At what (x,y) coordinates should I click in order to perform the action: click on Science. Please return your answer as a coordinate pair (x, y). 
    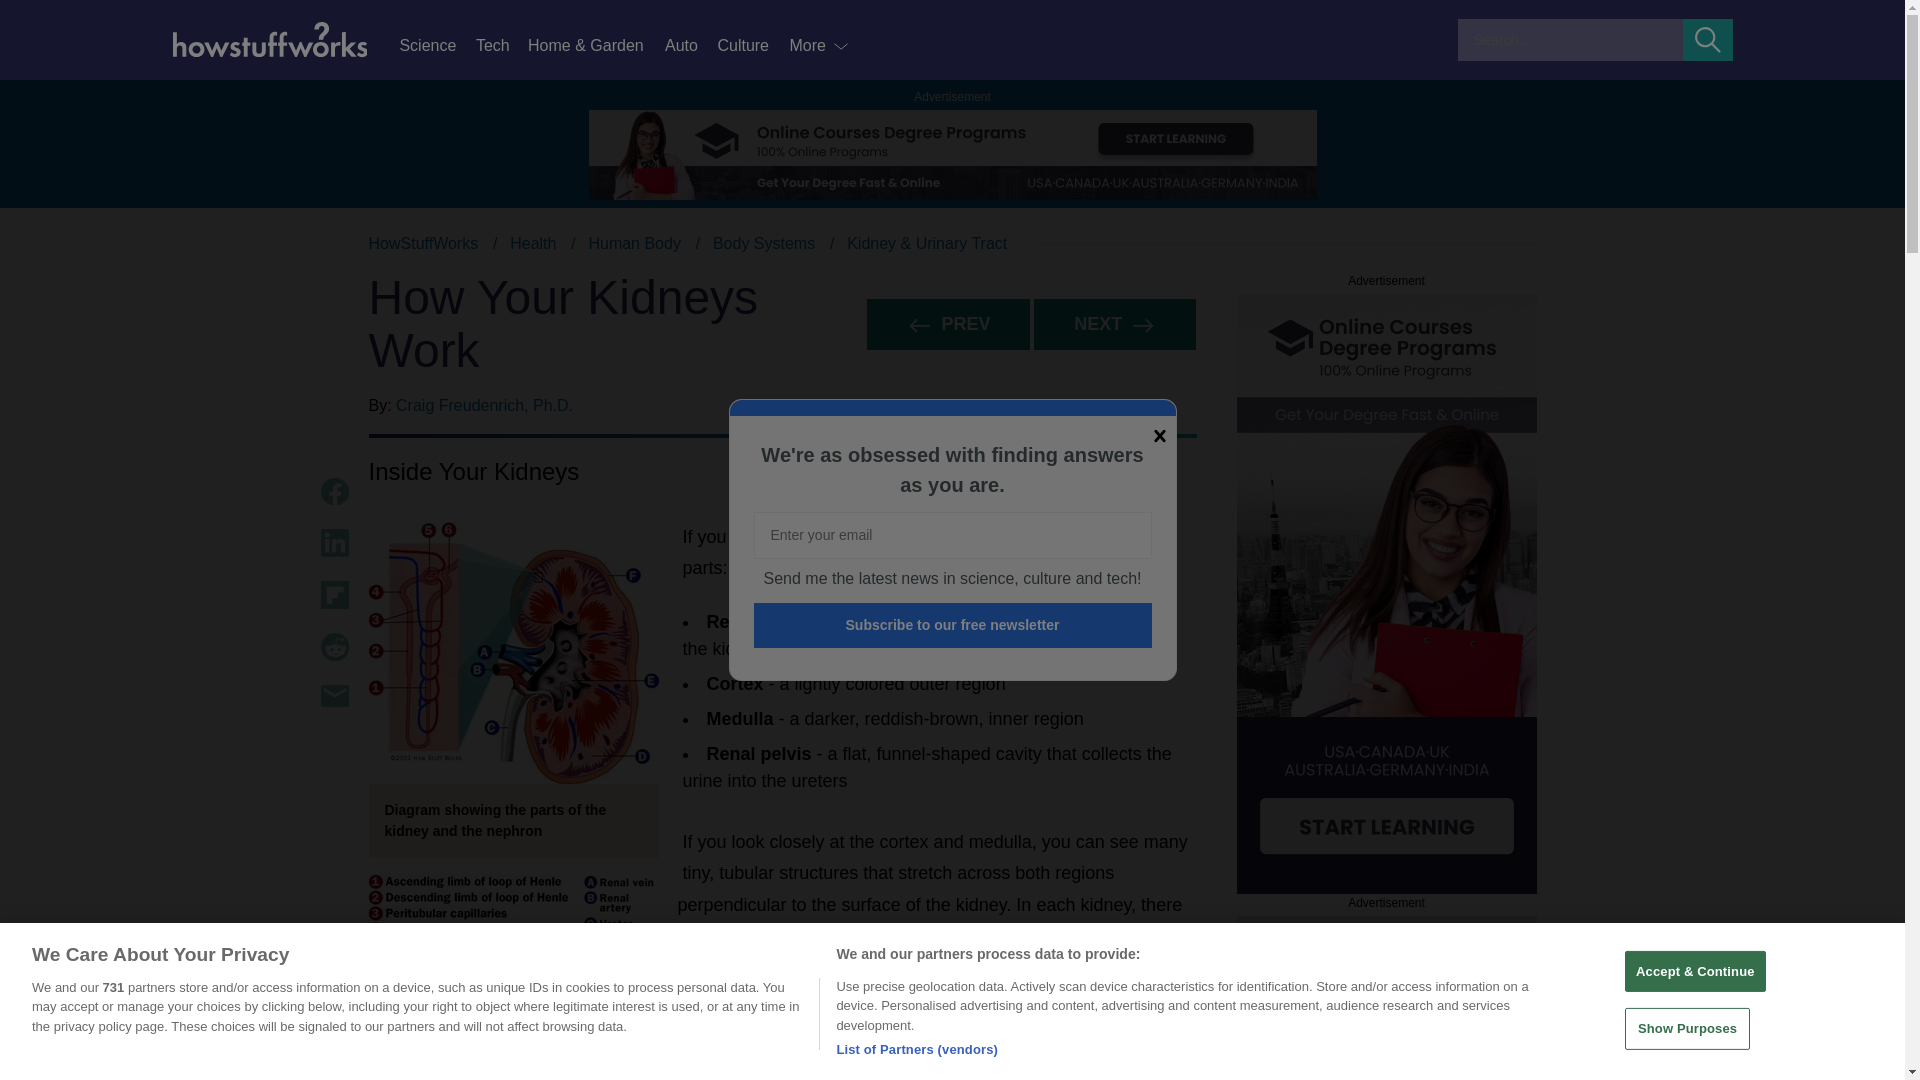
    Looking at the image, I should click on (436, 46).